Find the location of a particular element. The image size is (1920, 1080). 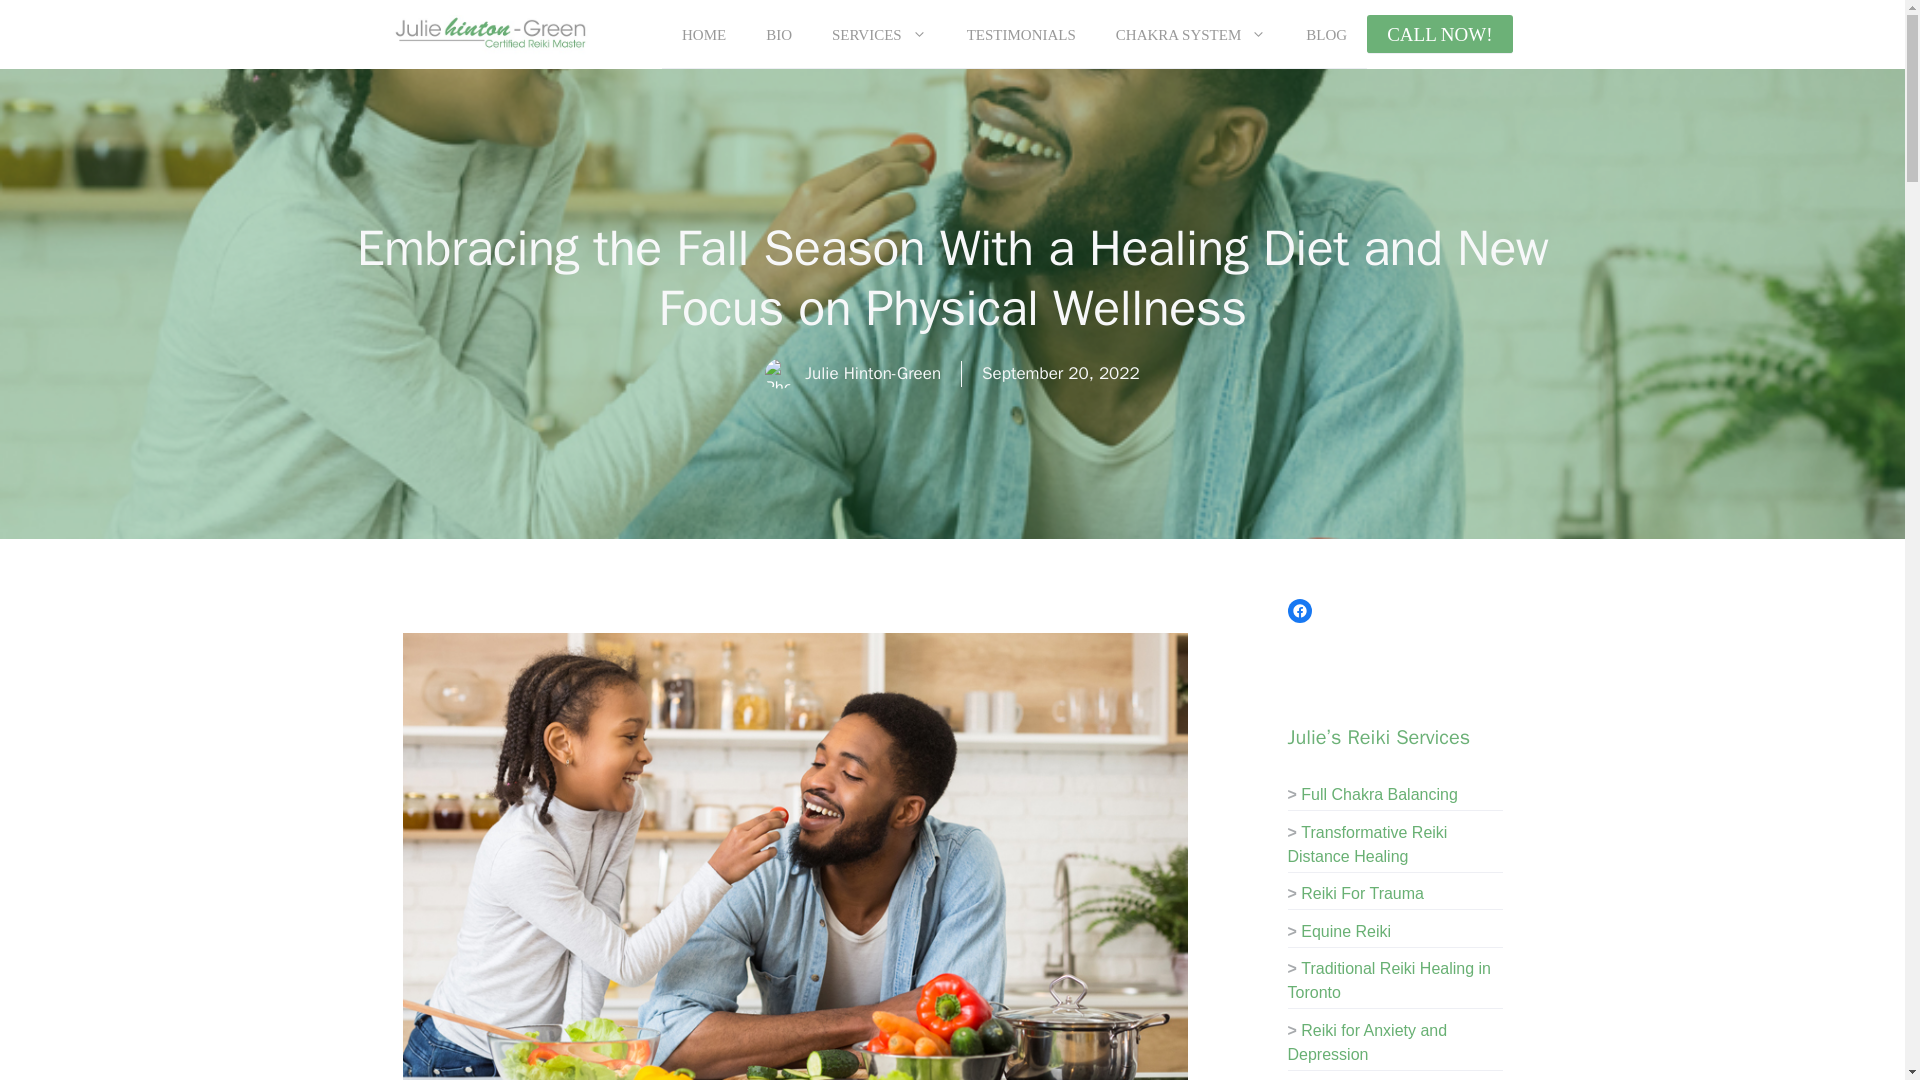

TESTIMONIALS is located at coordinates (1021, 34).